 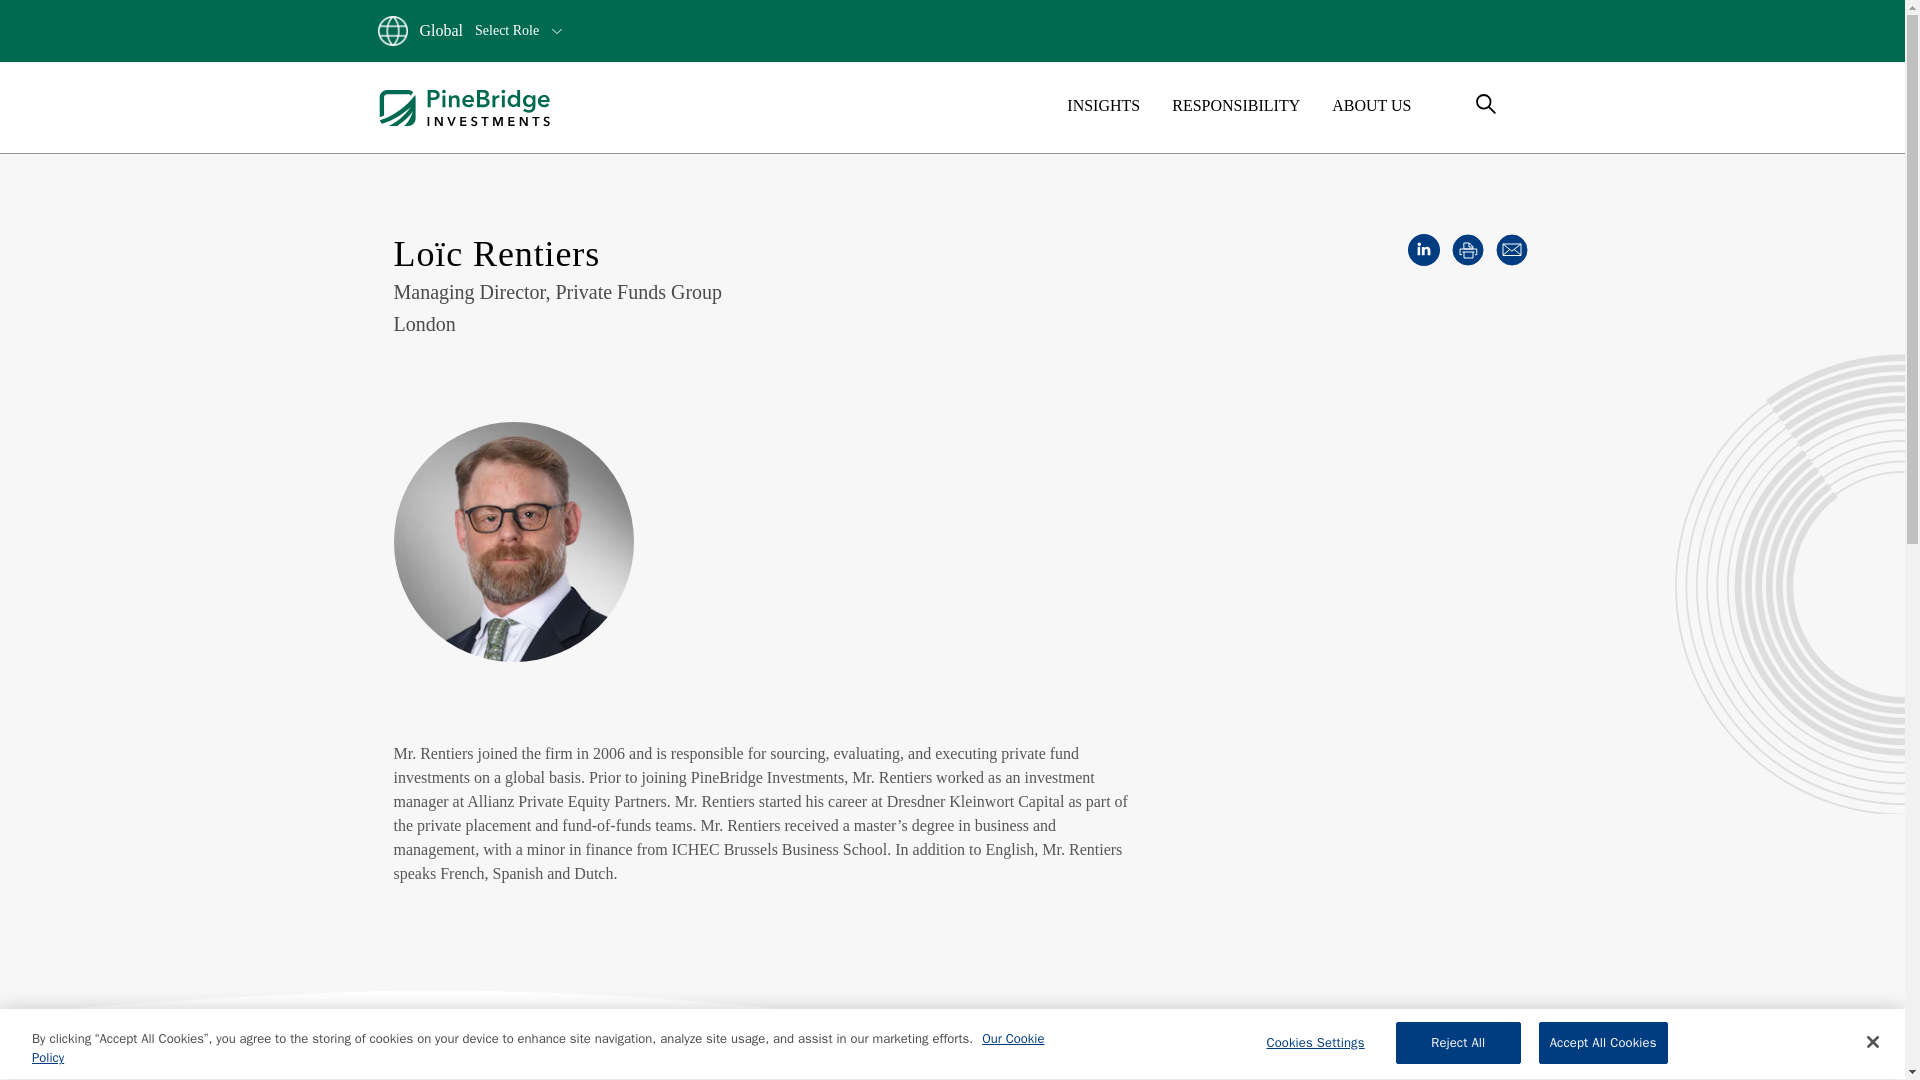 I want to click on RESPONSIBILITY, so click(x=1235, y=105).